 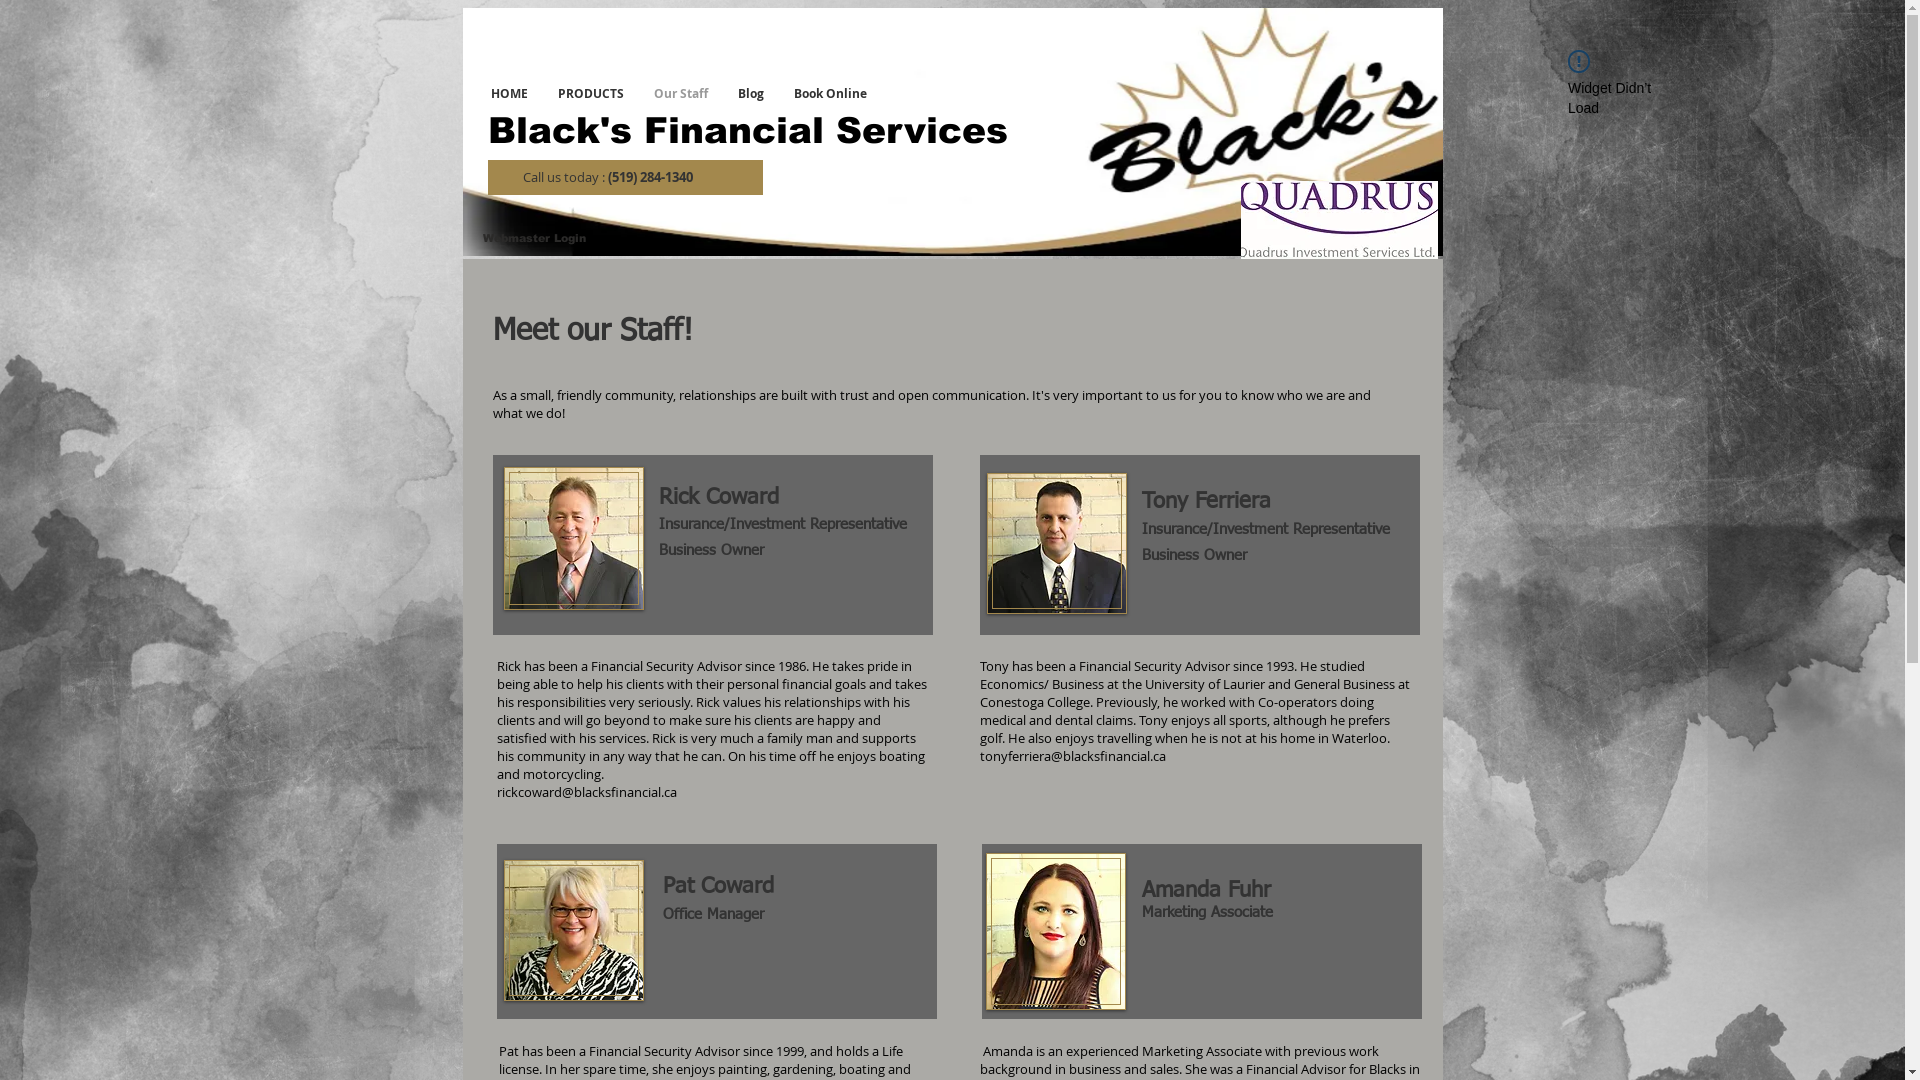 I want to click on Pat-may2015.jpg, so click(x=574, y=930).